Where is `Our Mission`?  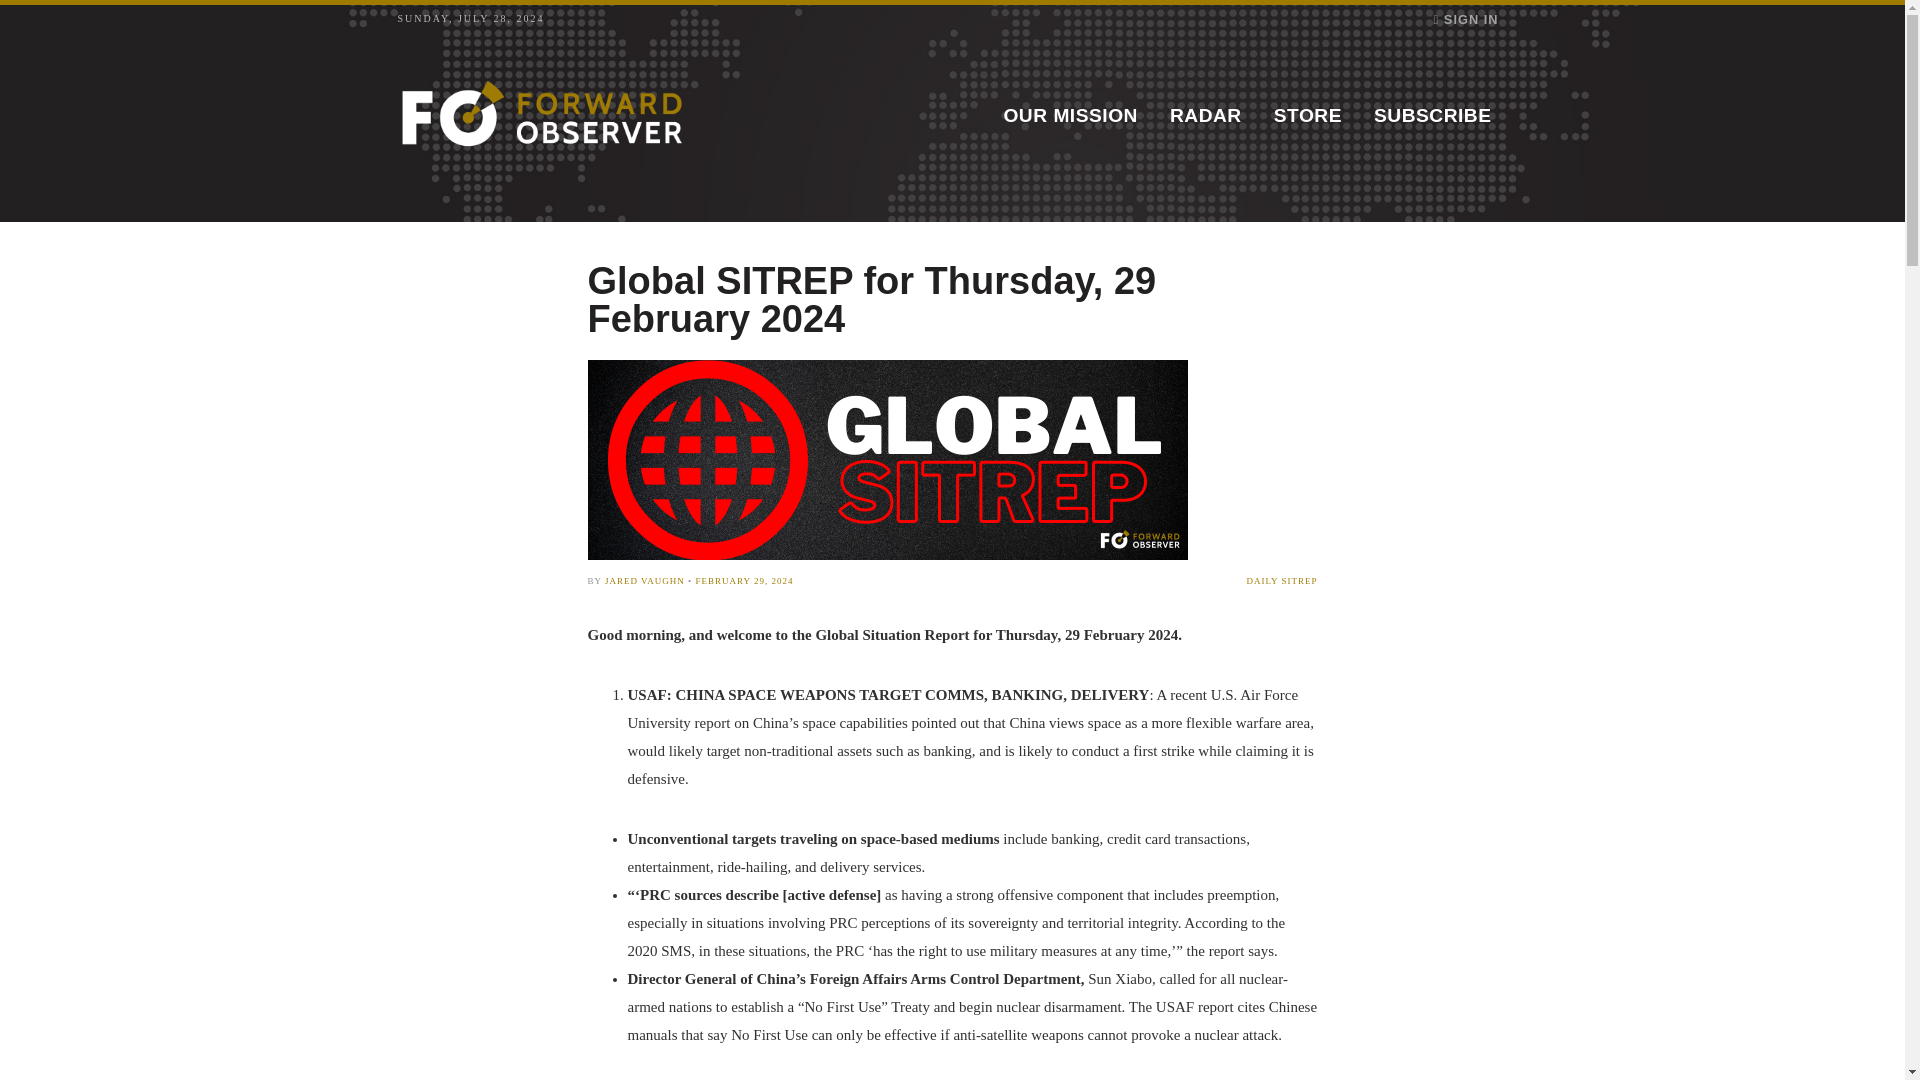 Our Mission is located at coordinates (1070, 116).